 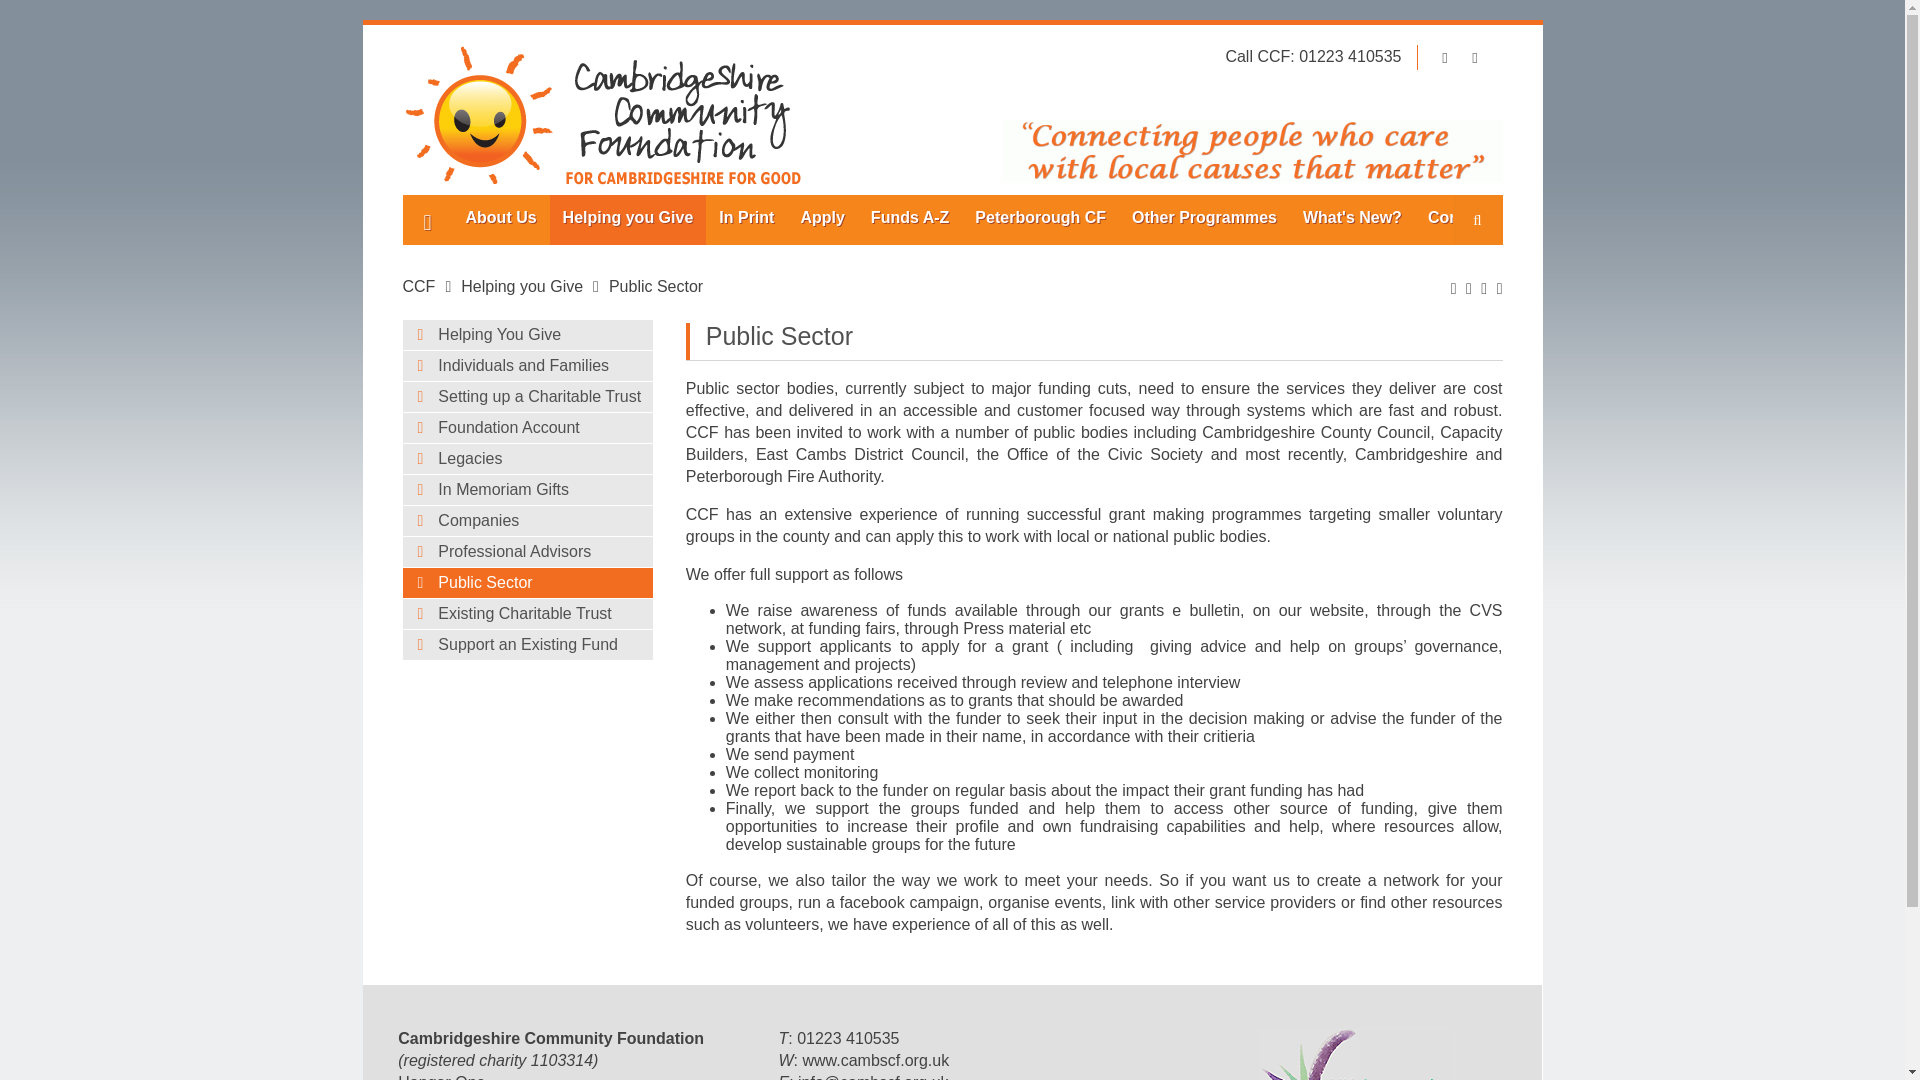 I want to click on Individuals and Families, so click(x=526, y=366).